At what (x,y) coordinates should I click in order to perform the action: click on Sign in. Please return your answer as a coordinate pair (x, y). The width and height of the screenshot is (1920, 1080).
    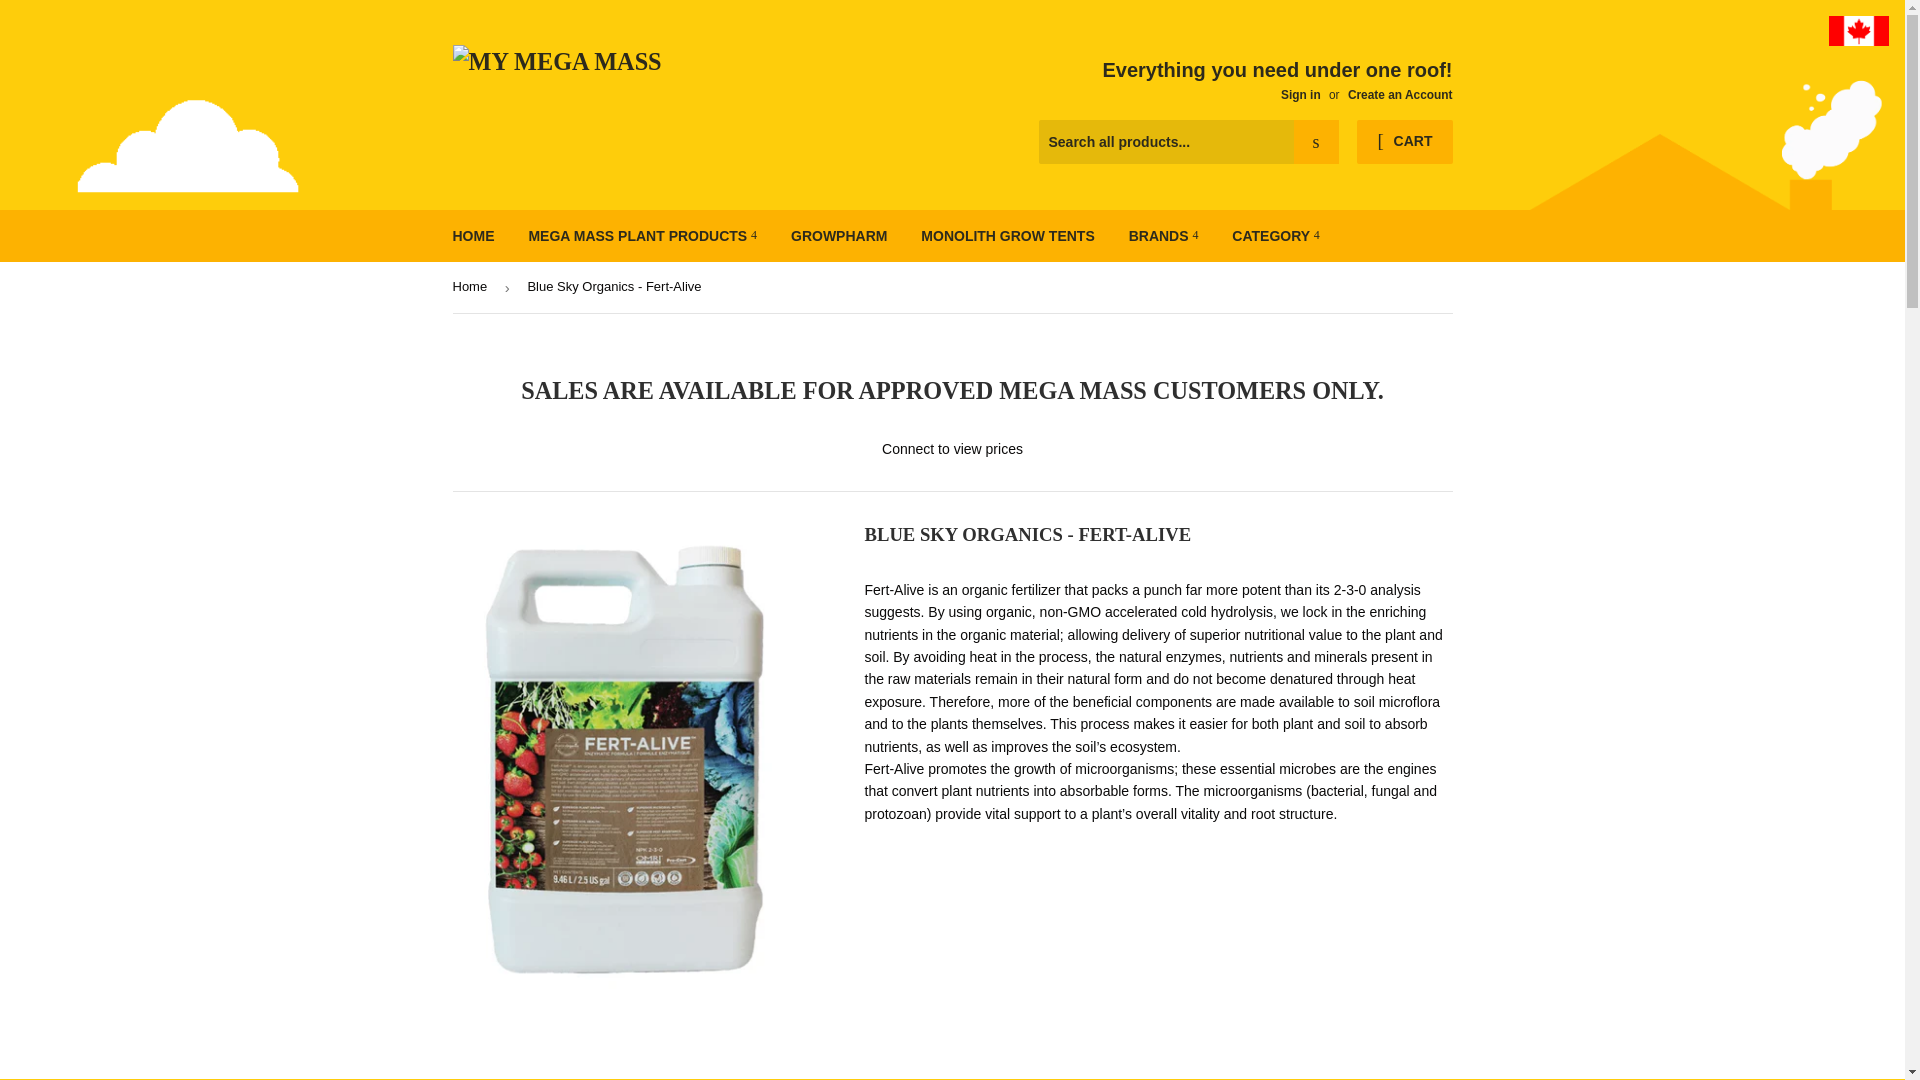
    Looking at the image, I should click on (1300, 94).